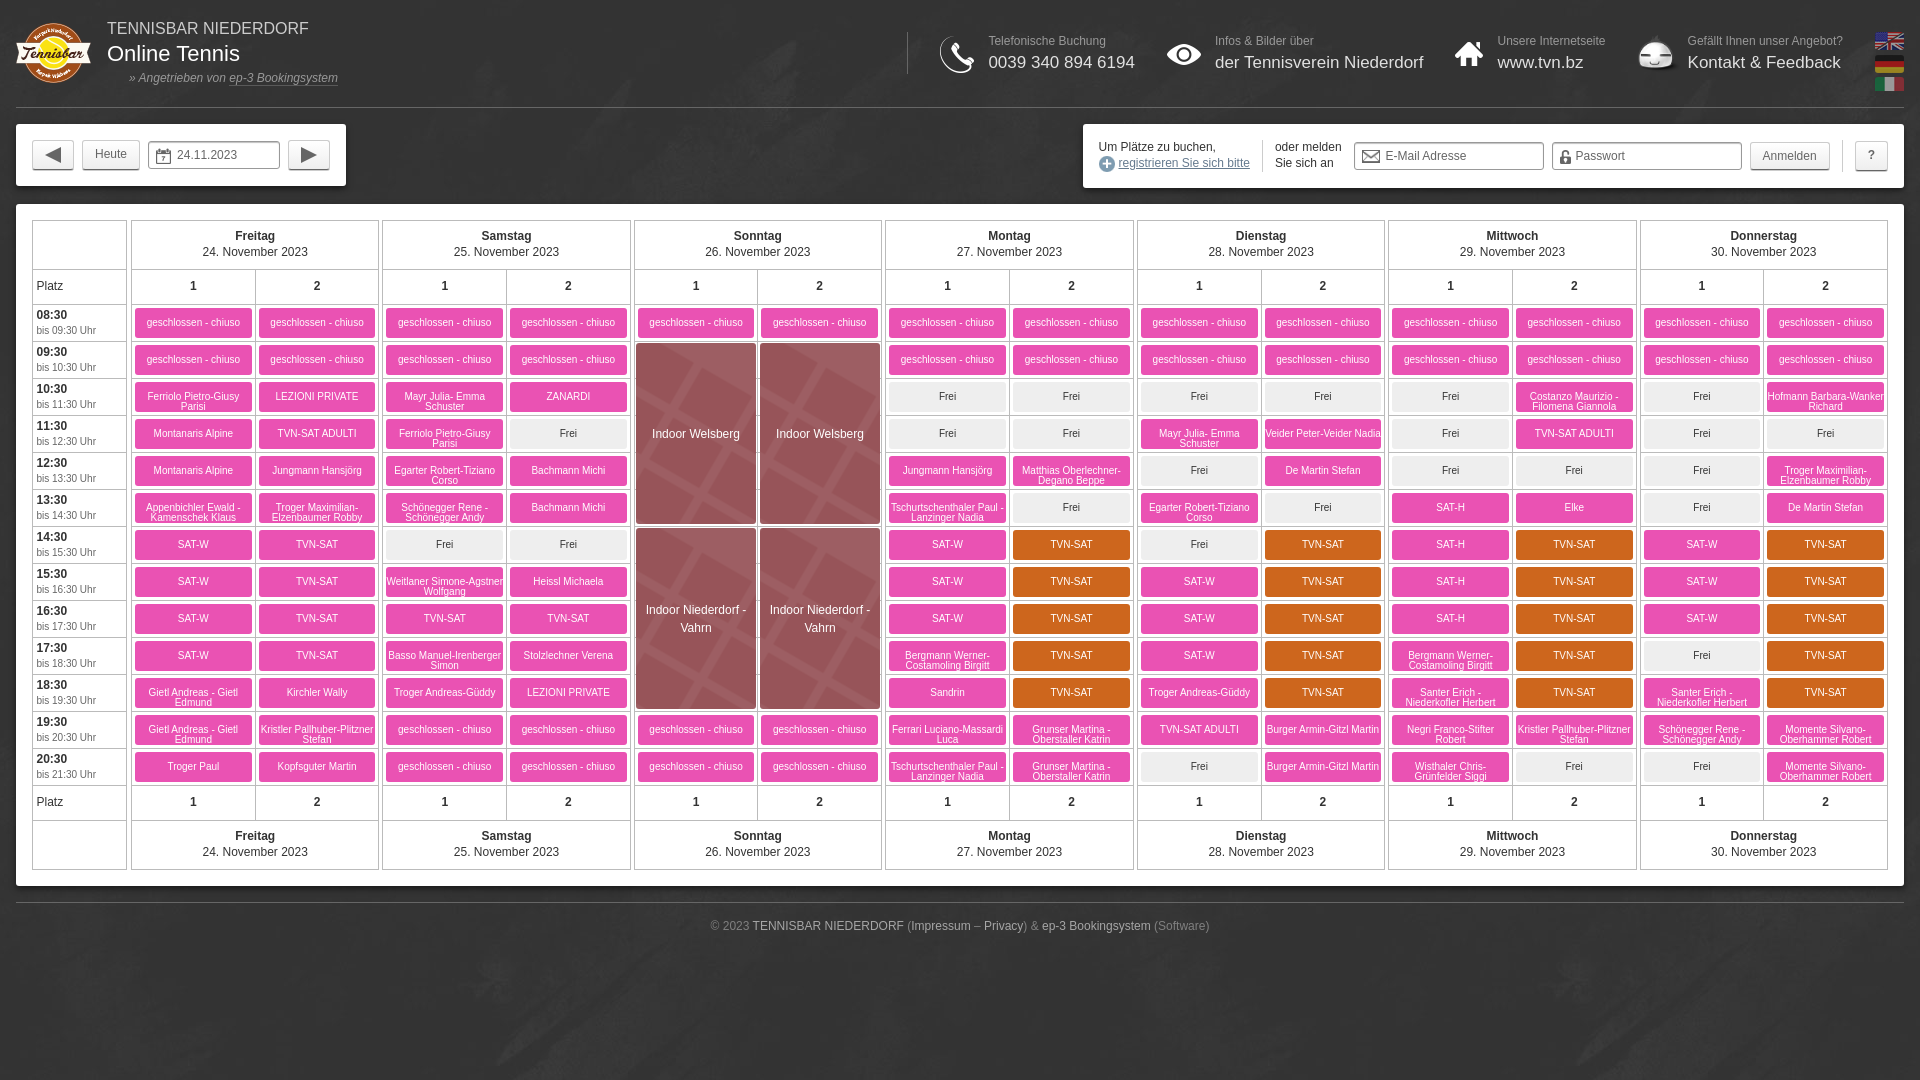  Describe the element at coordinates (1324, 508) in the screenshot. I see `Frei` at that location.